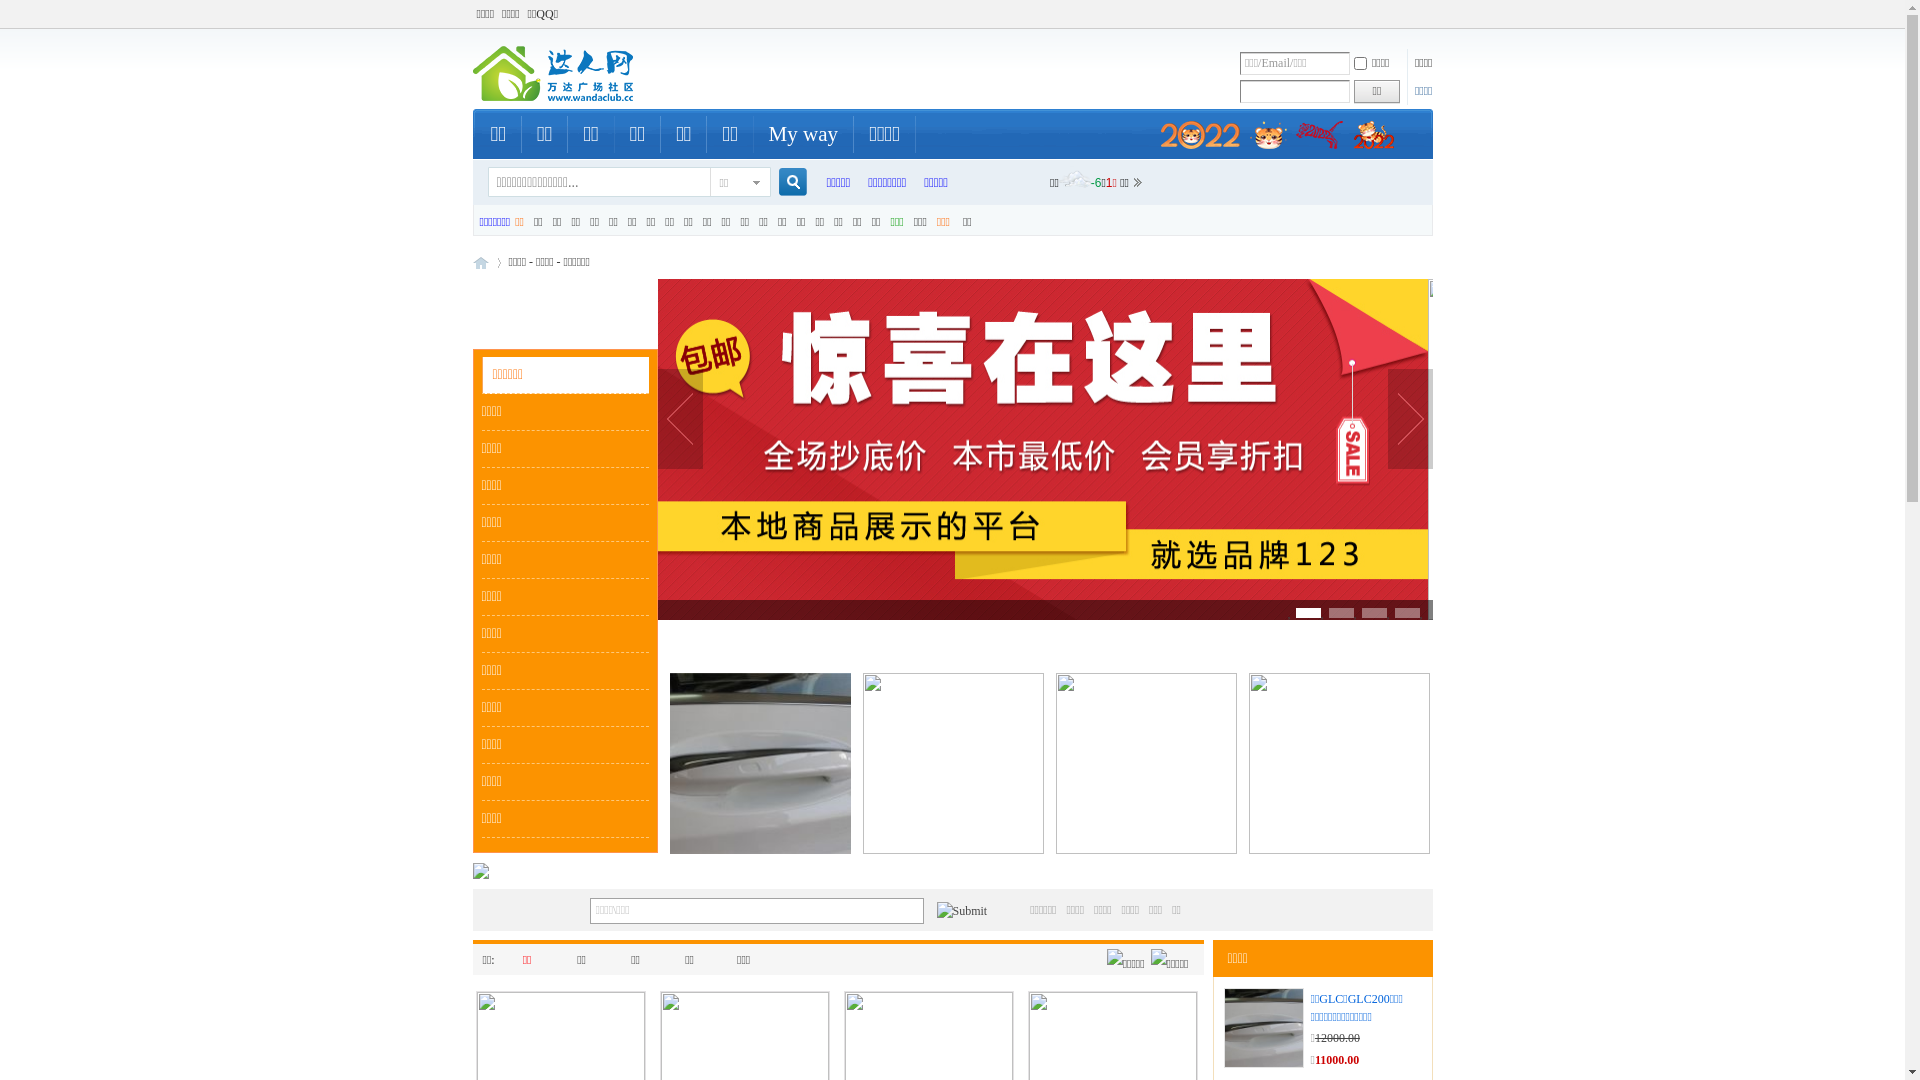 The width and height of the screenshot is (1920, 1080). What do you see at coordinates (804, 134) in the screenshot?
I see `My way` at bounding box center [804, 134].